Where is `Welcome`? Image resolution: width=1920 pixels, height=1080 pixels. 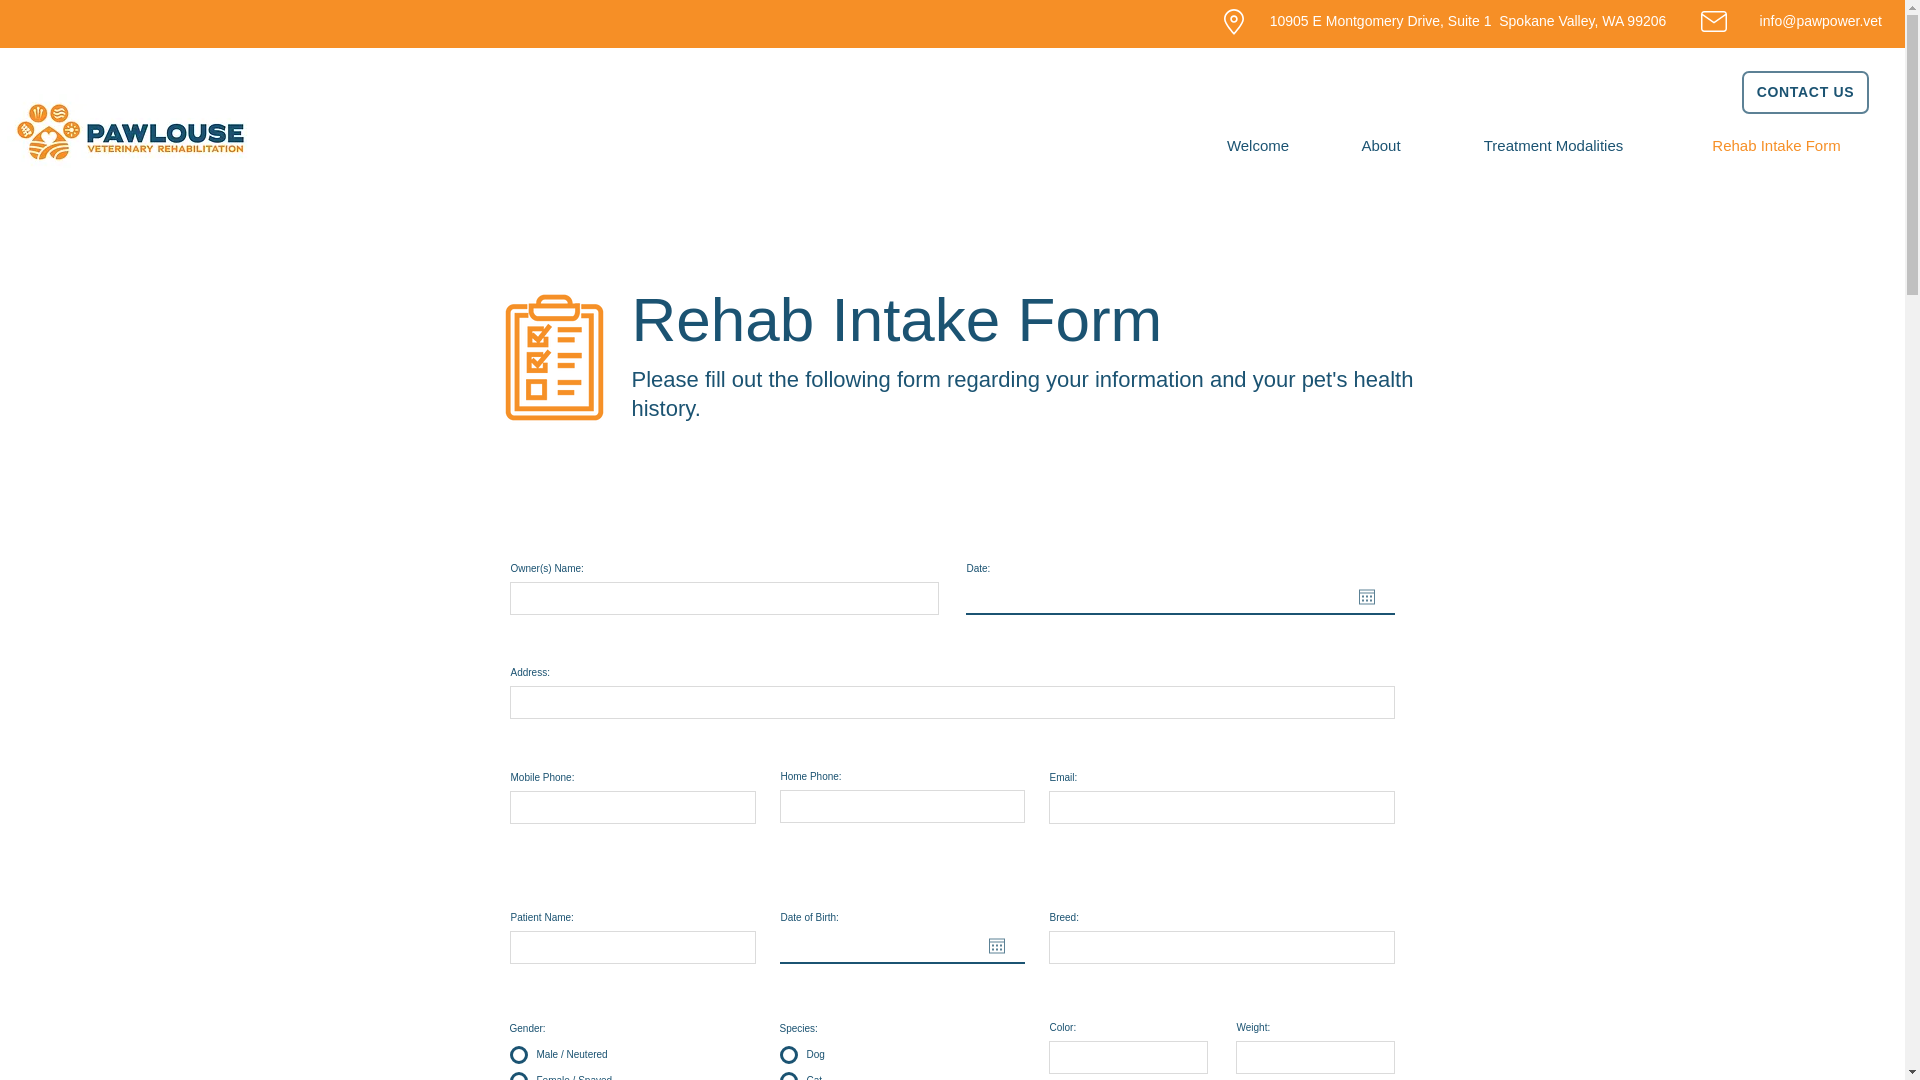
Welcome is located at coordinates (1258, 145).